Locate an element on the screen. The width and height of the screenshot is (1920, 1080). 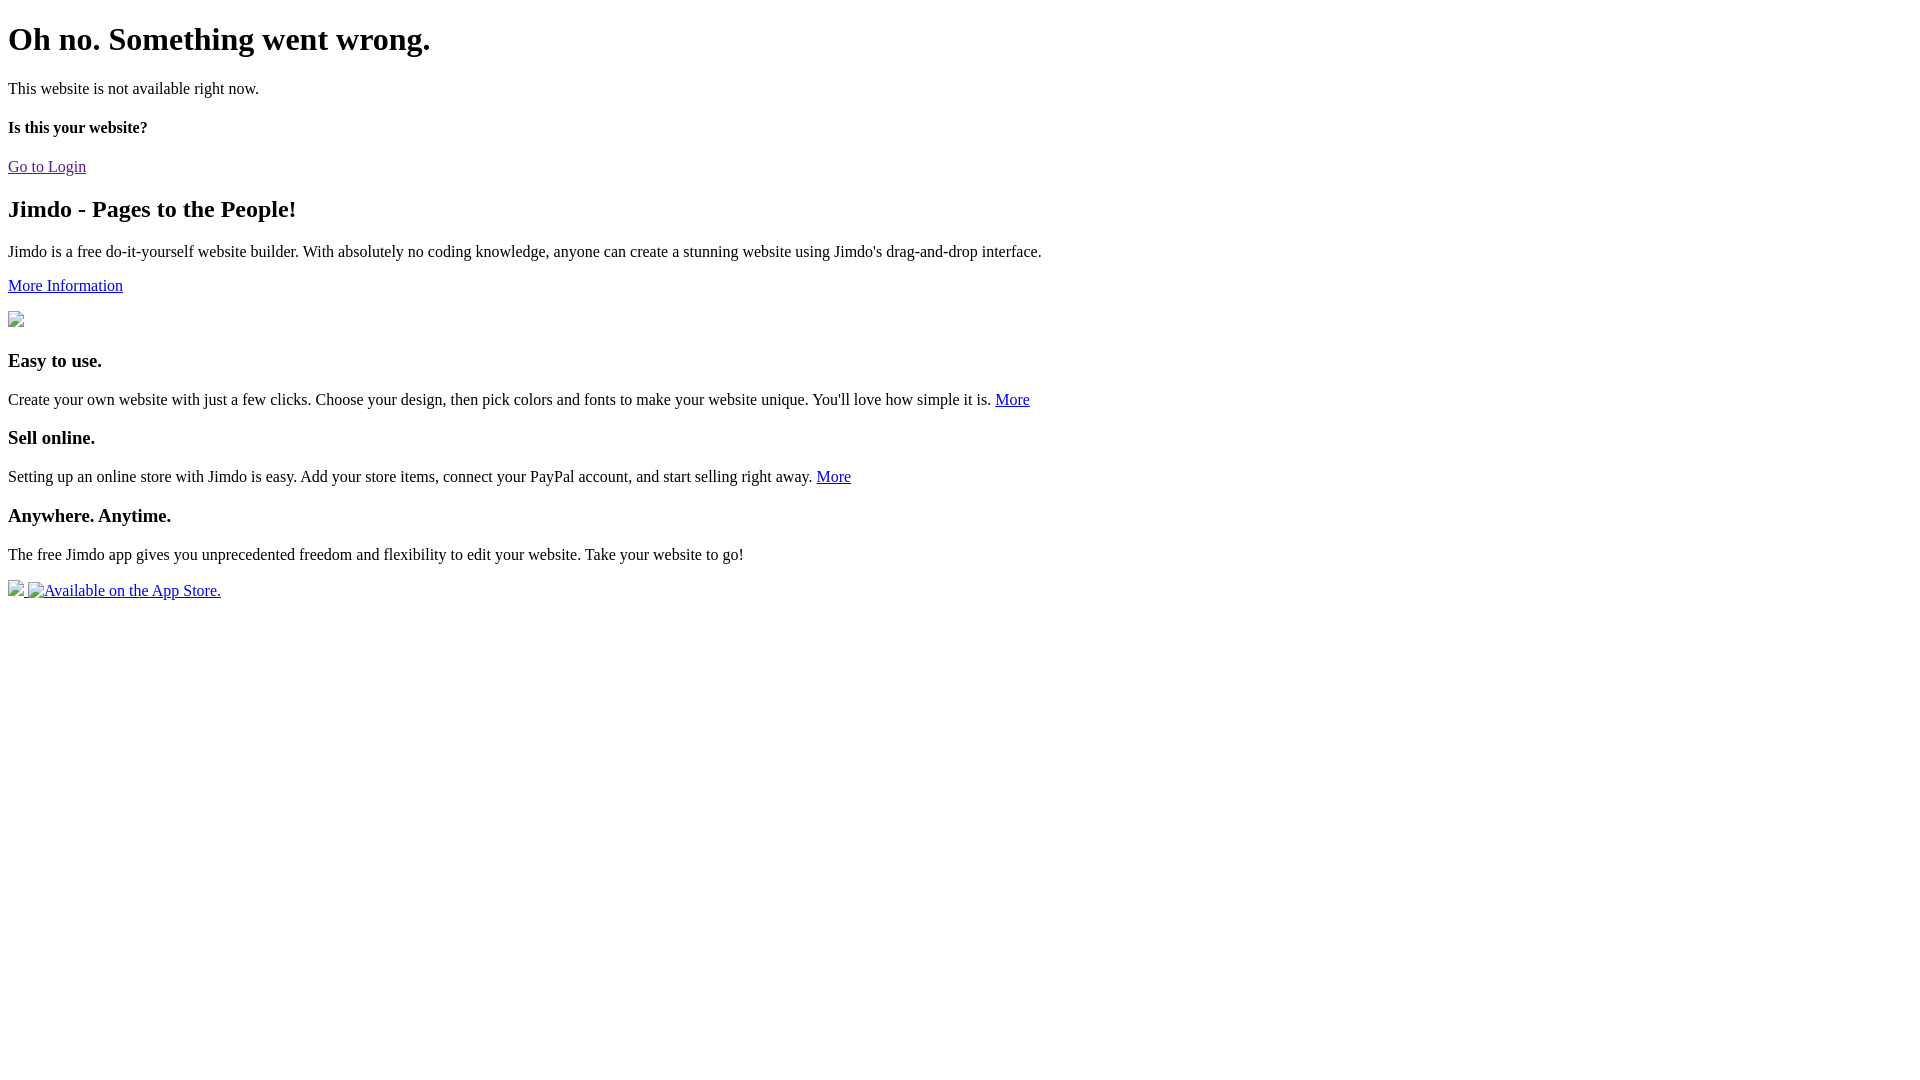
Go to Login is located at coordinates (47, 166).